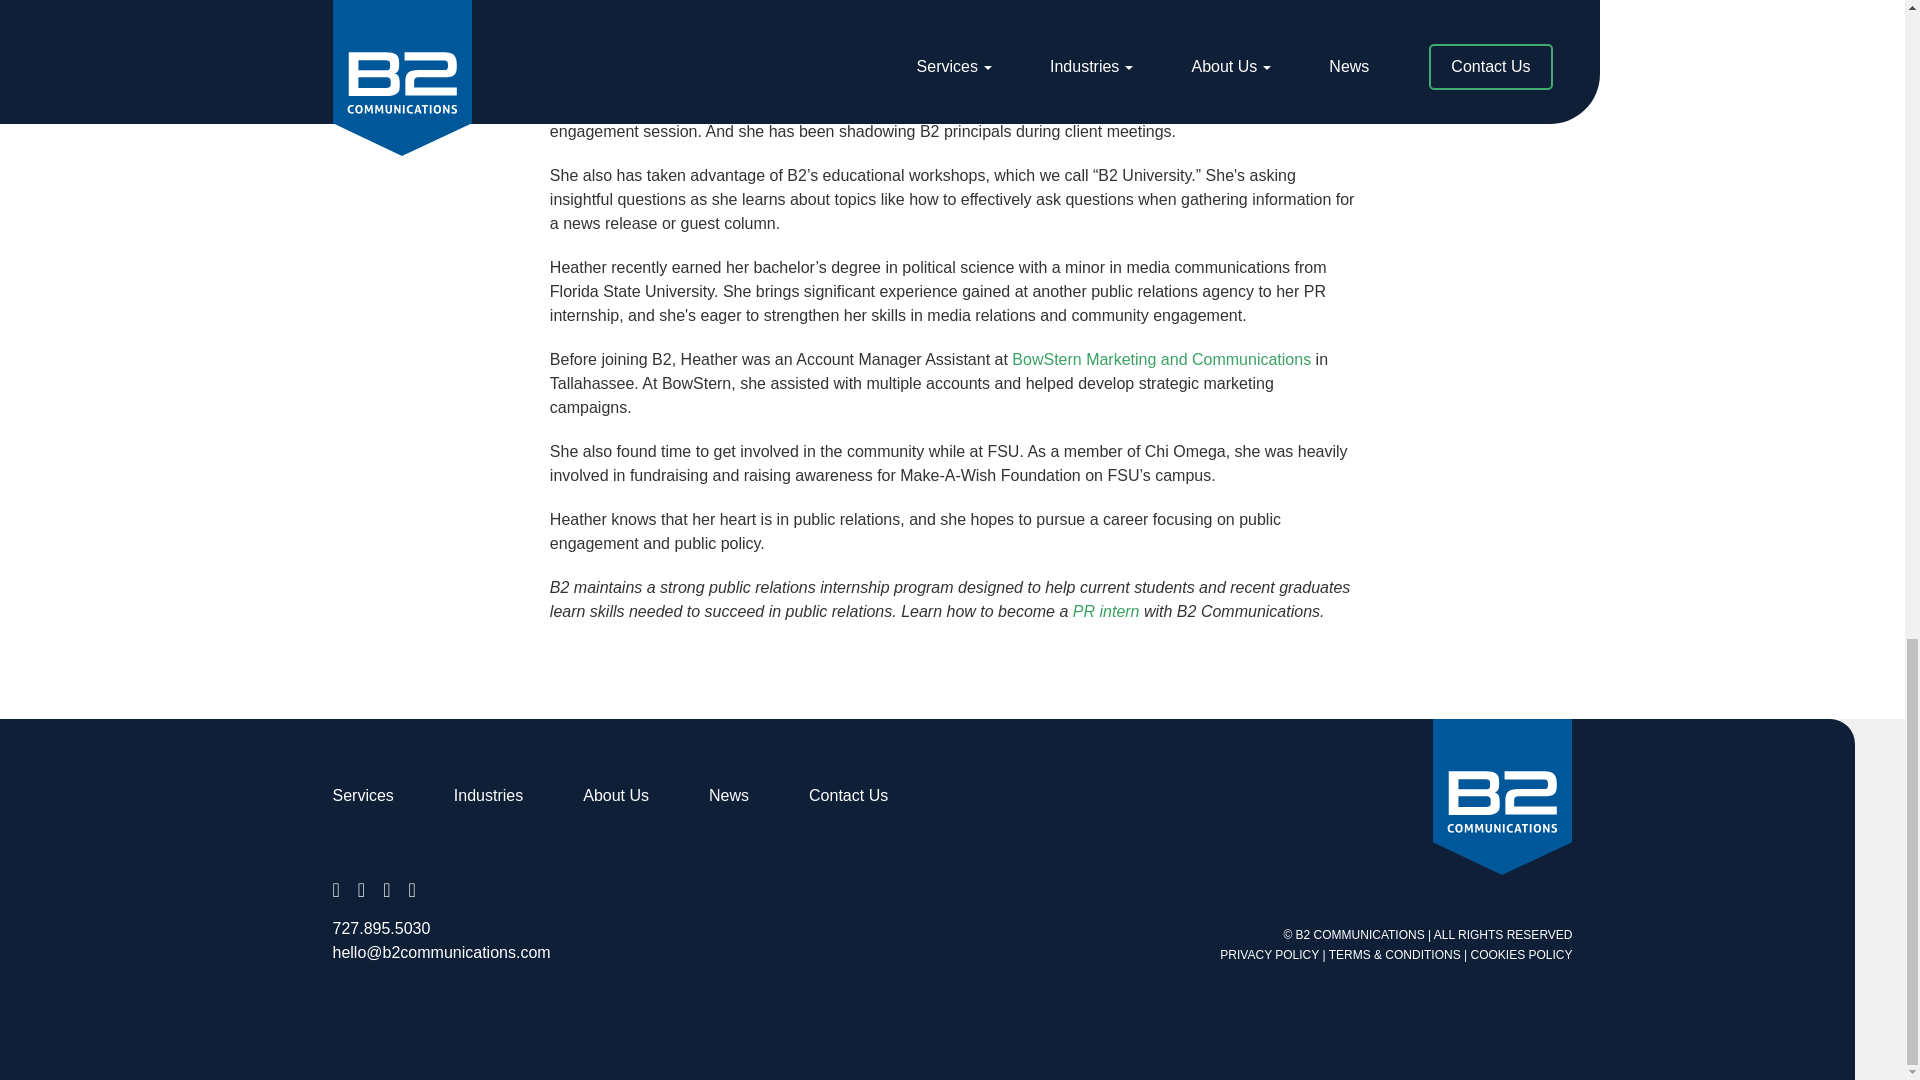  What do you see at coordinates (1161, 360) in the screenshot?
I see `BowStern Marketing and Communications` at bounding box center [1161, 360].